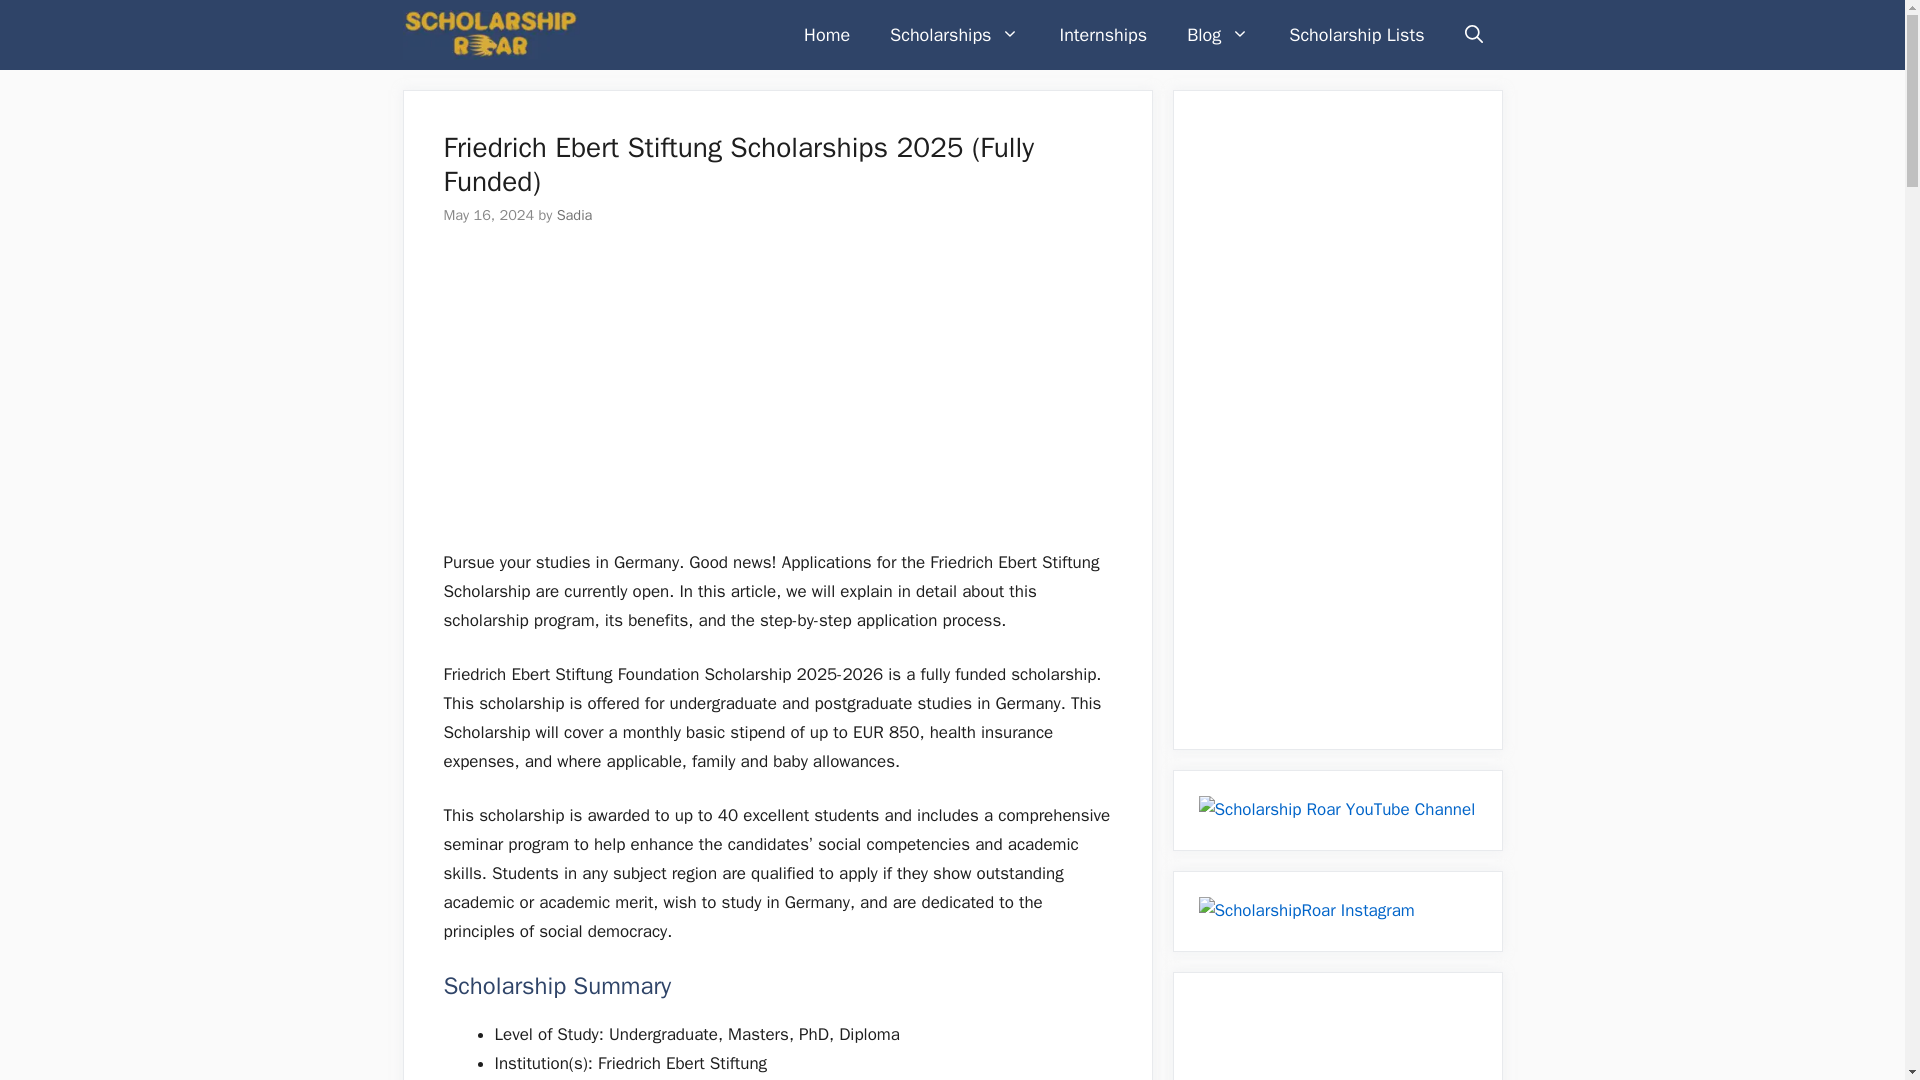  Describe the element at coordinates (826, 35) in the screenshot. I see `Home` at that location.